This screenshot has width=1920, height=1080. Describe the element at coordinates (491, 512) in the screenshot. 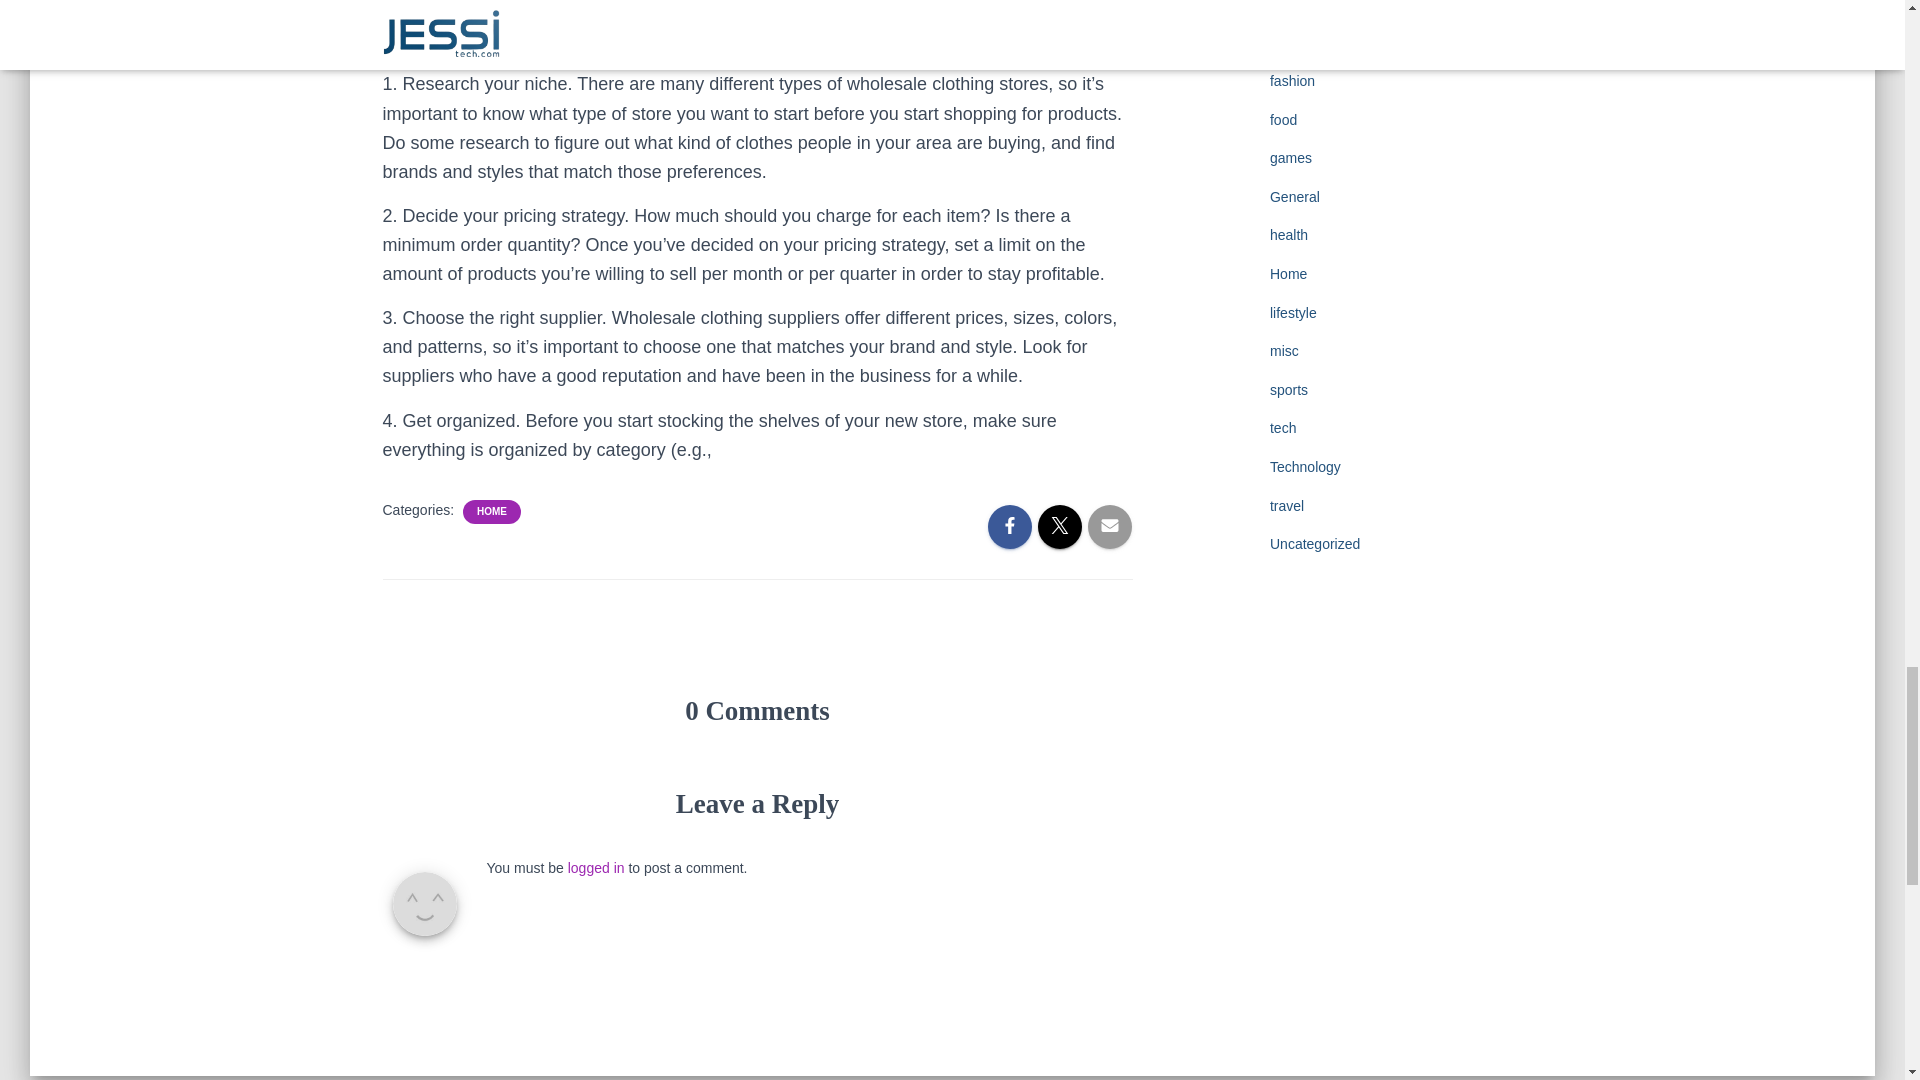

I see `HOME` at that location.